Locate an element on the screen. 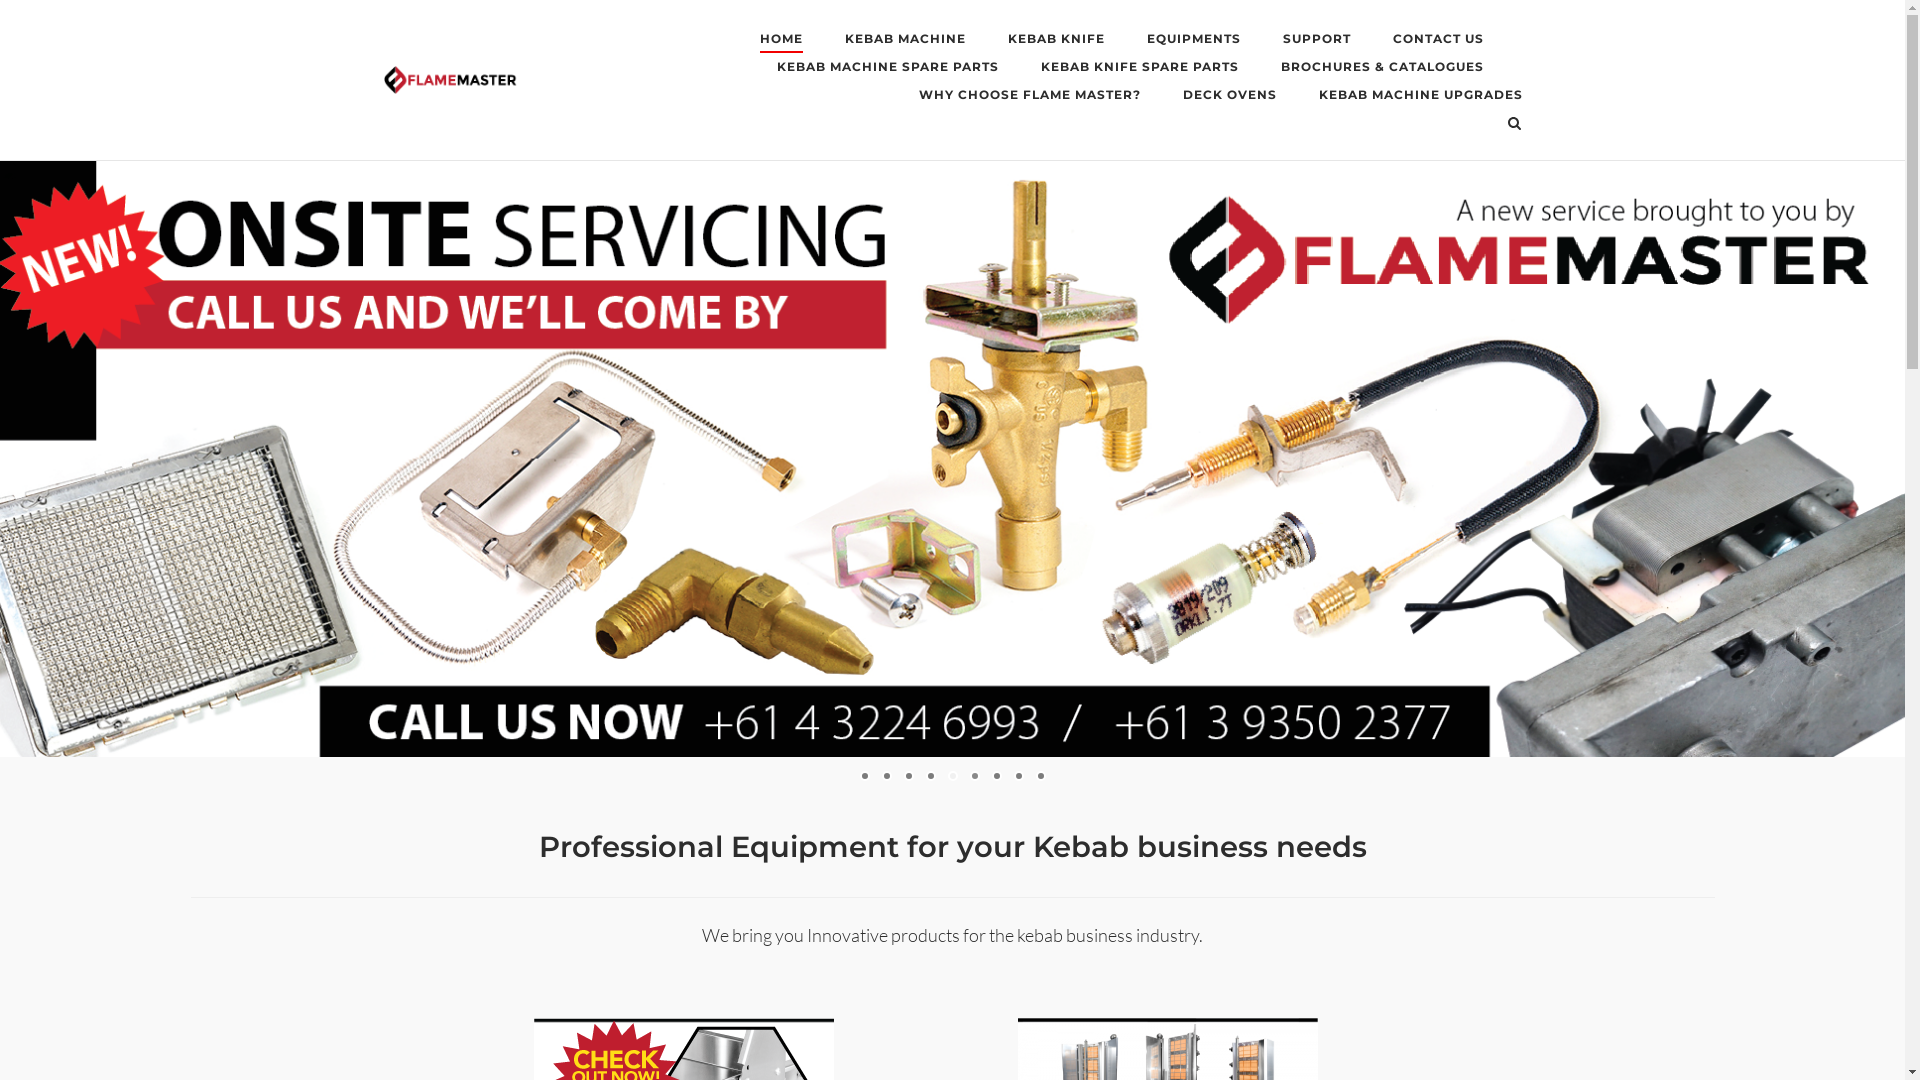 Image resolution: width=1920 pixels, height=1080 pixels. SUPPORT is located at coordinates (1316, 42).